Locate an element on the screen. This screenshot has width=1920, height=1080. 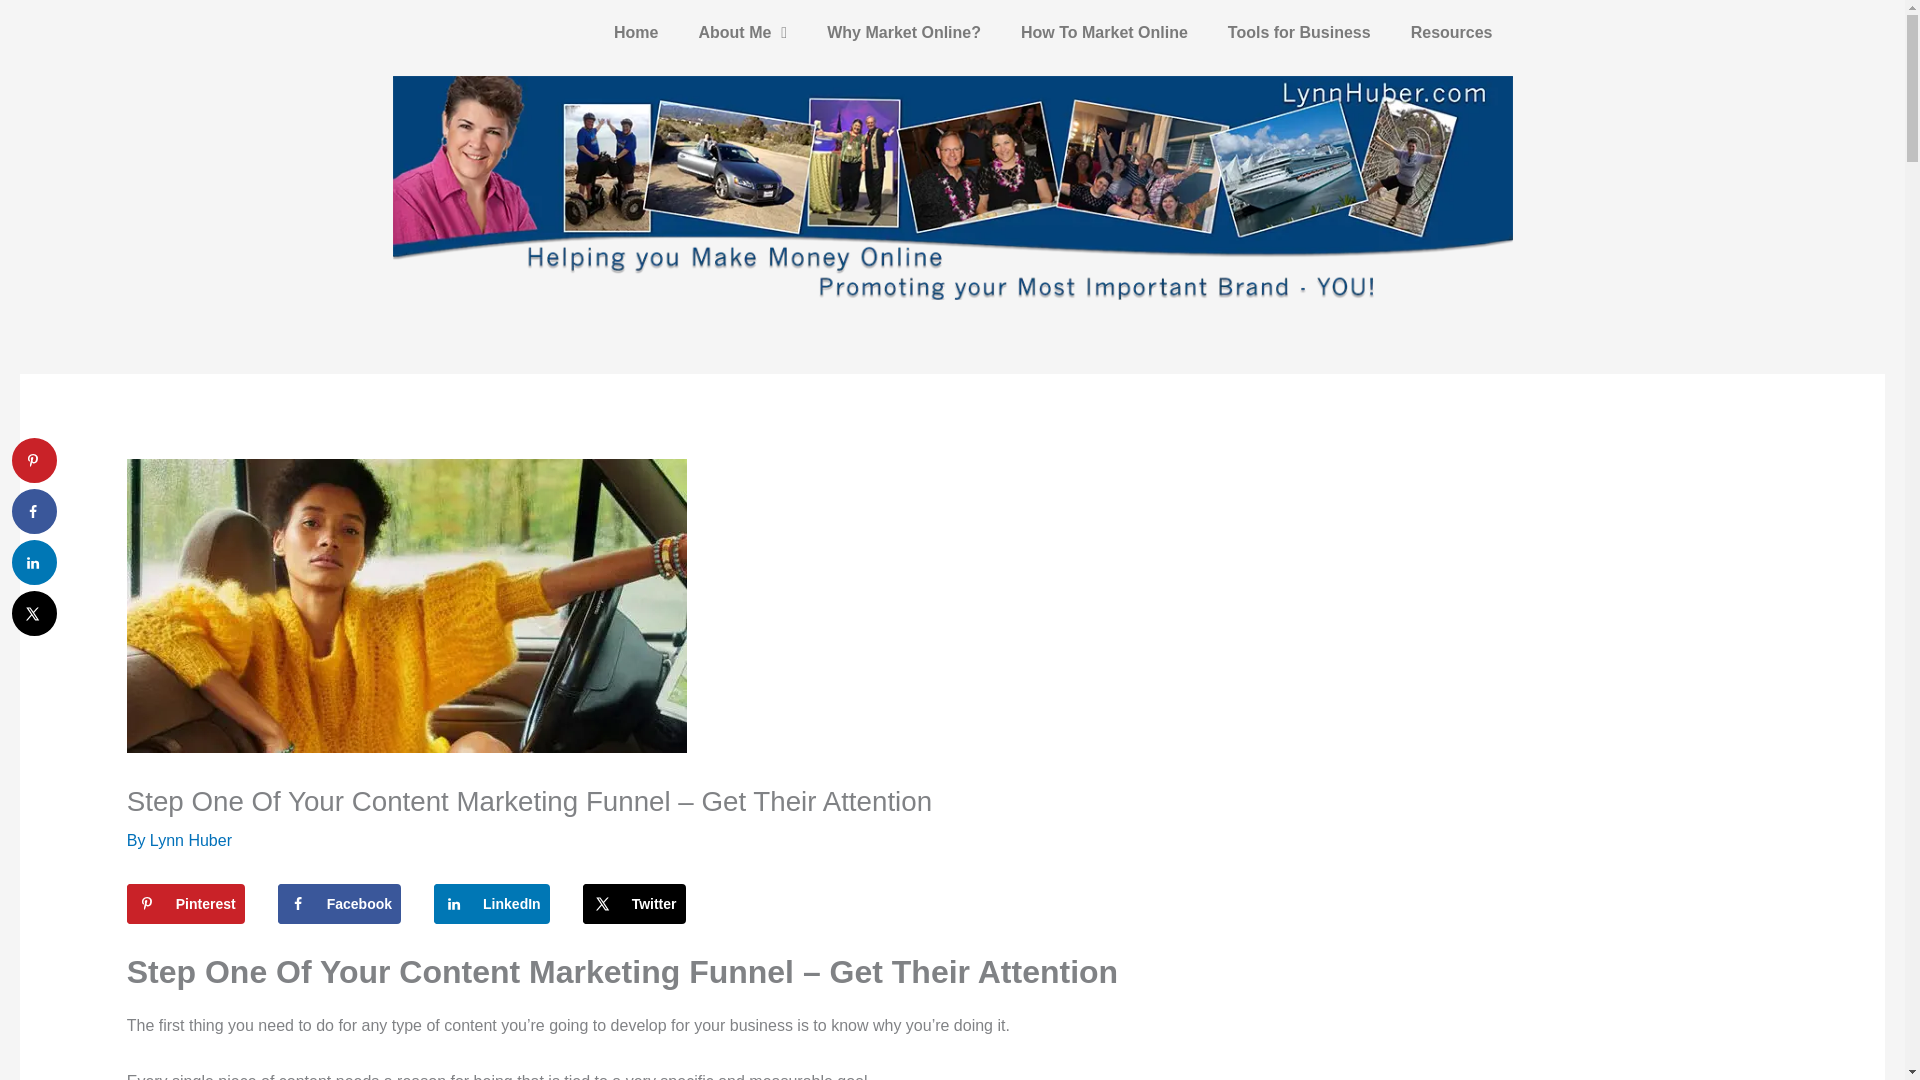
LinkedIn is located at coordinates (491, 904).